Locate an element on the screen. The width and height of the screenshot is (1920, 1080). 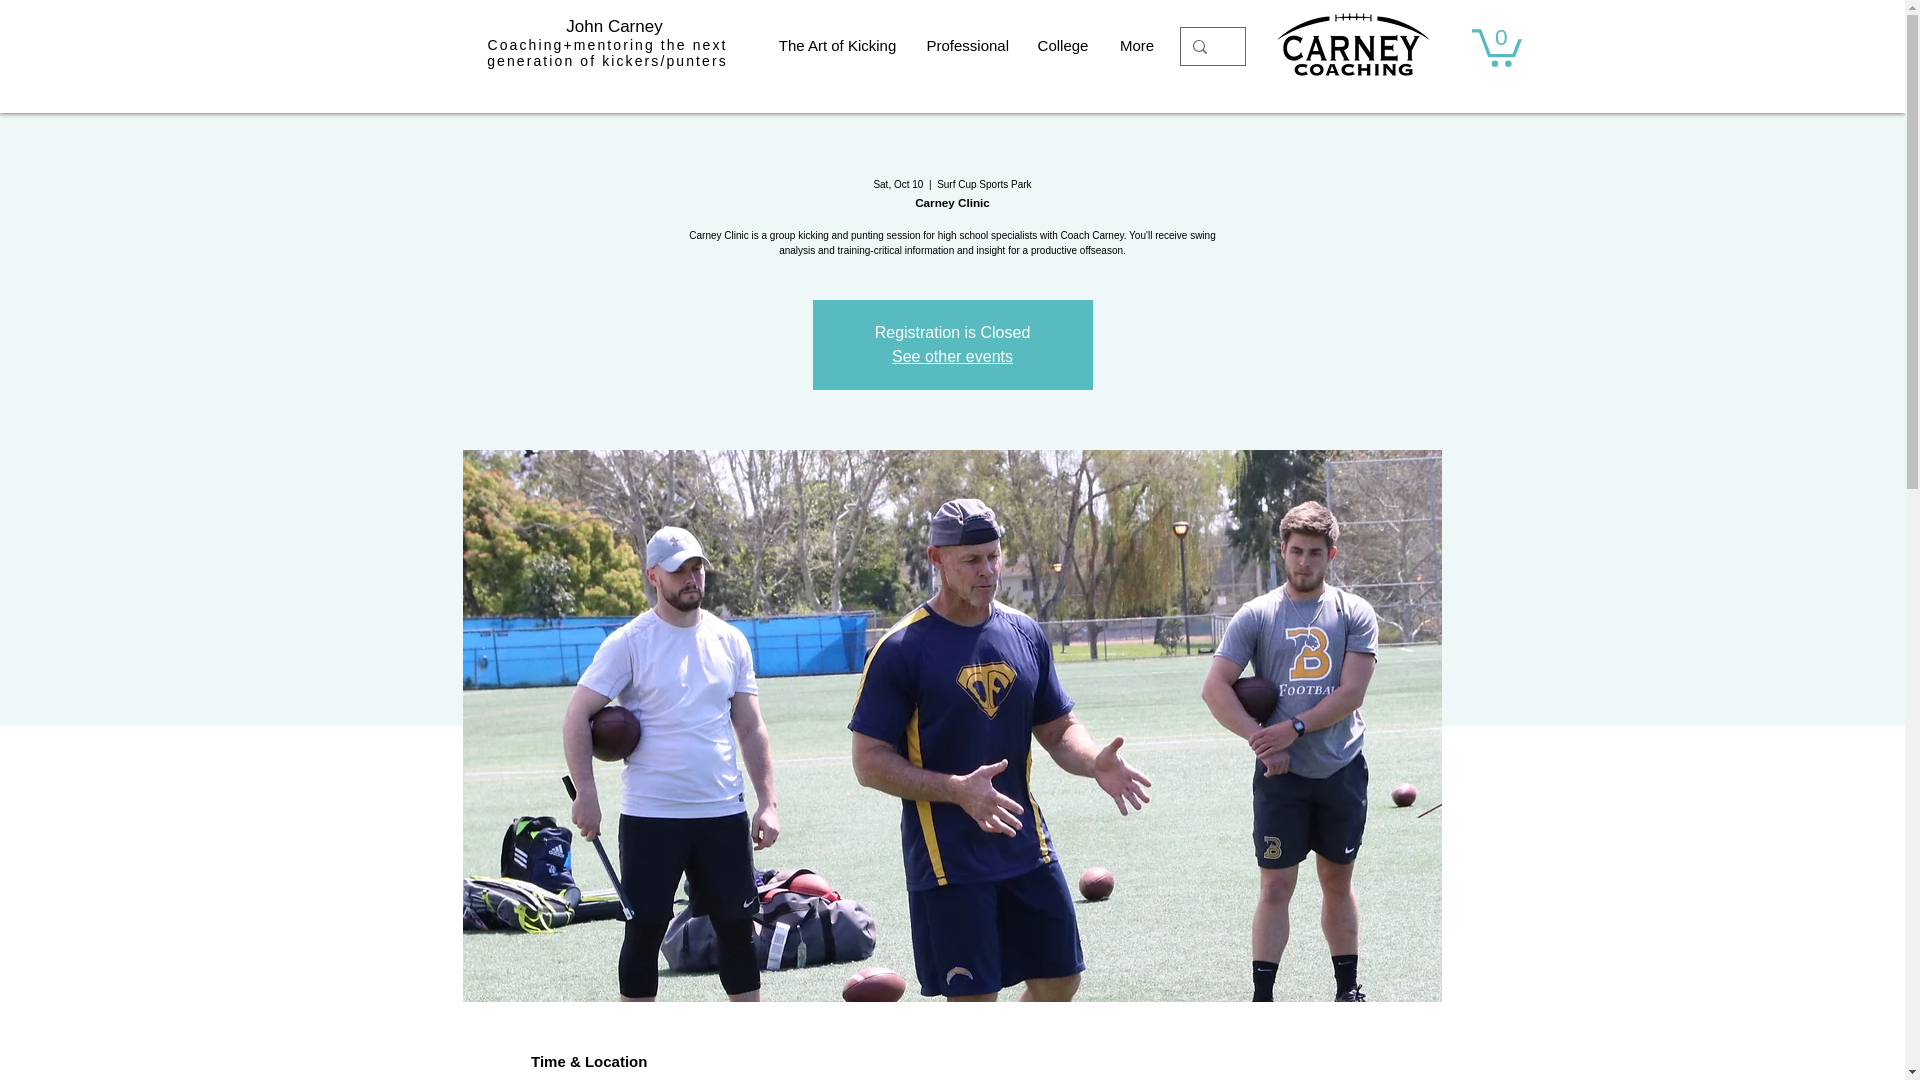
See other events is located at coordinates (952, 356).